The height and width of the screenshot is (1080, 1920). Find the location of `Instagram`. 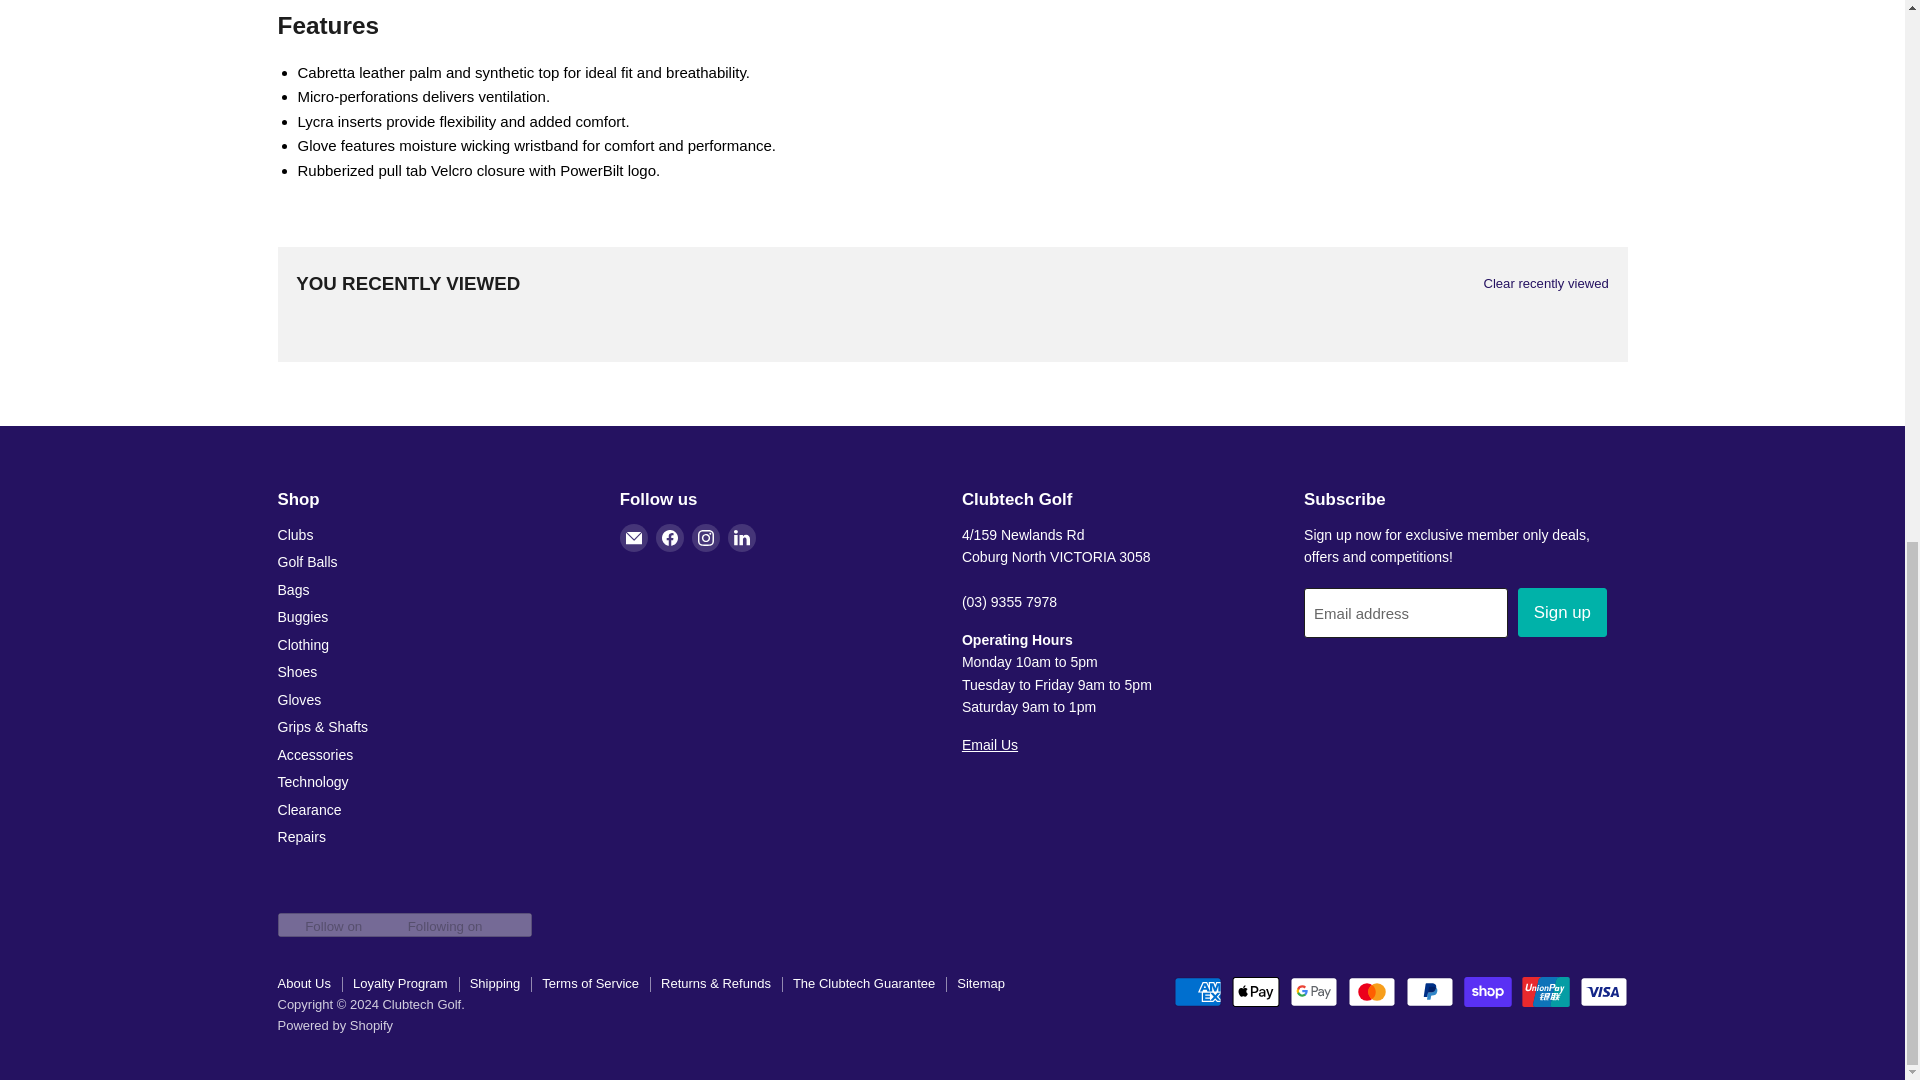

Instagram is located at coordinates (706, 537).